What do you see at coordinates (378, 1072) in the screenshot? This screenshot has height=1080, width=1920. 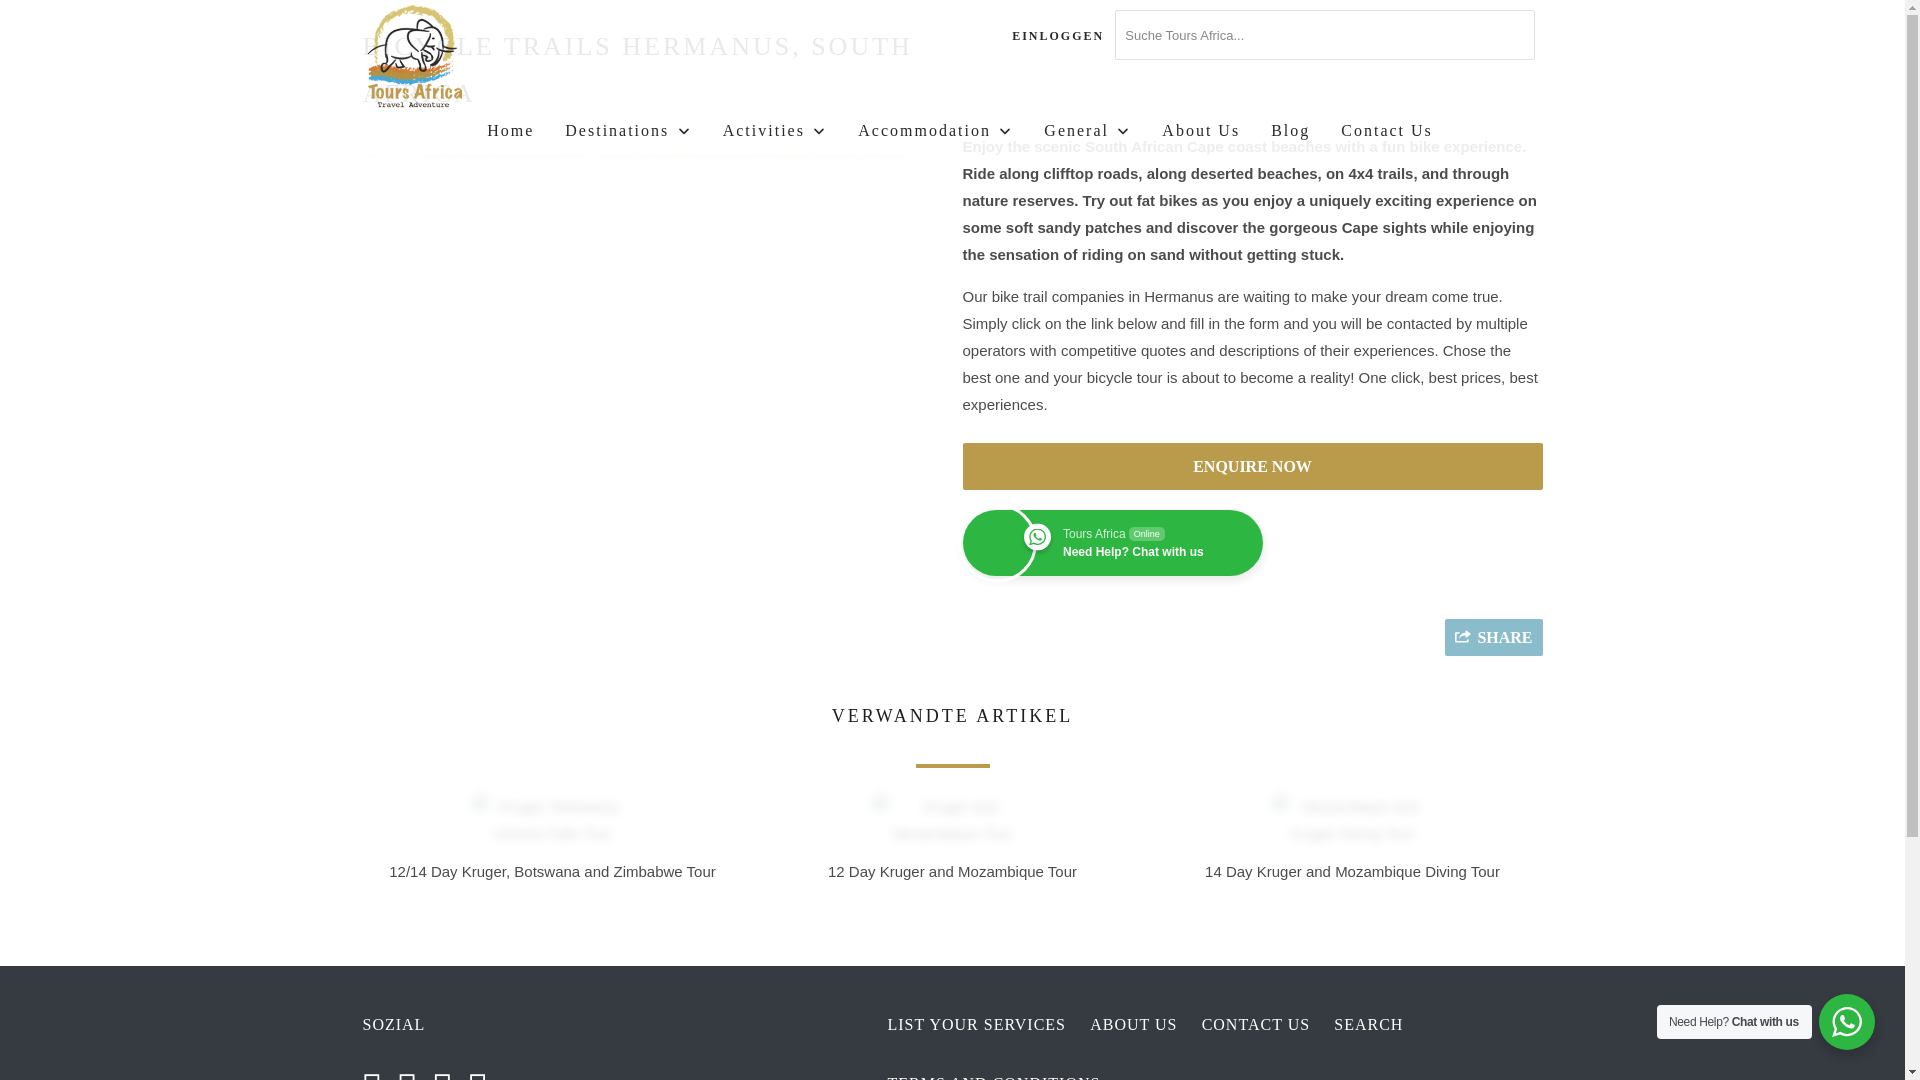 I see `Tours Africa on Twitter` at bounding box center [378, 1072].